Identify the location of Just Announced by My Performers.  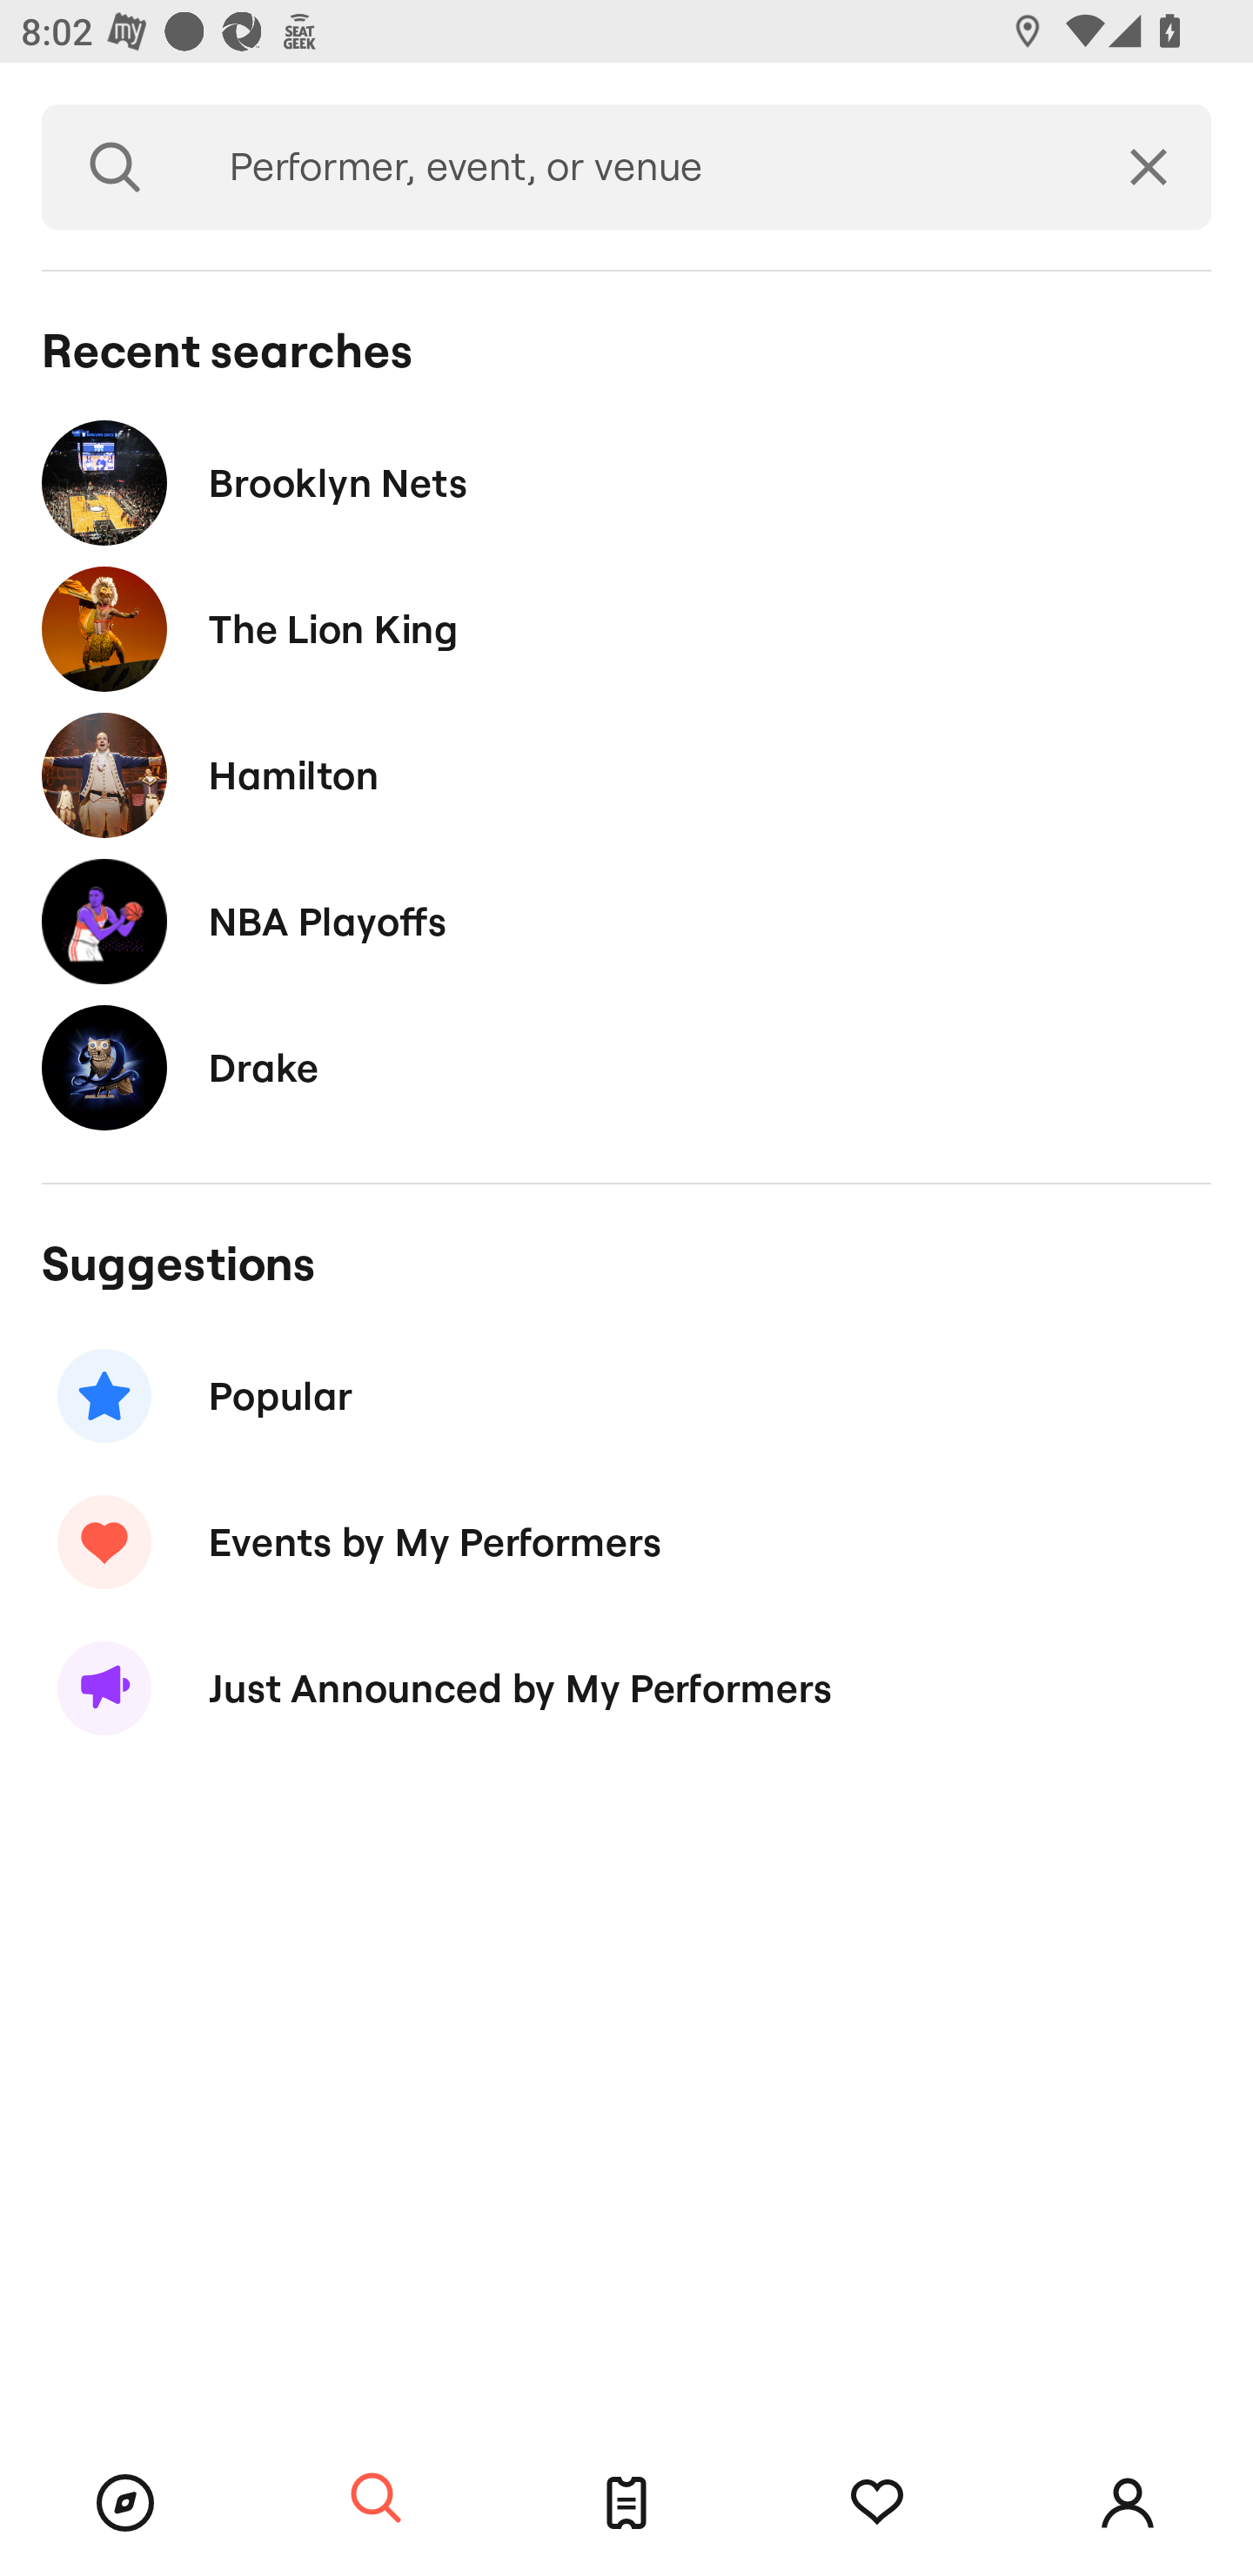
(626, 1688).